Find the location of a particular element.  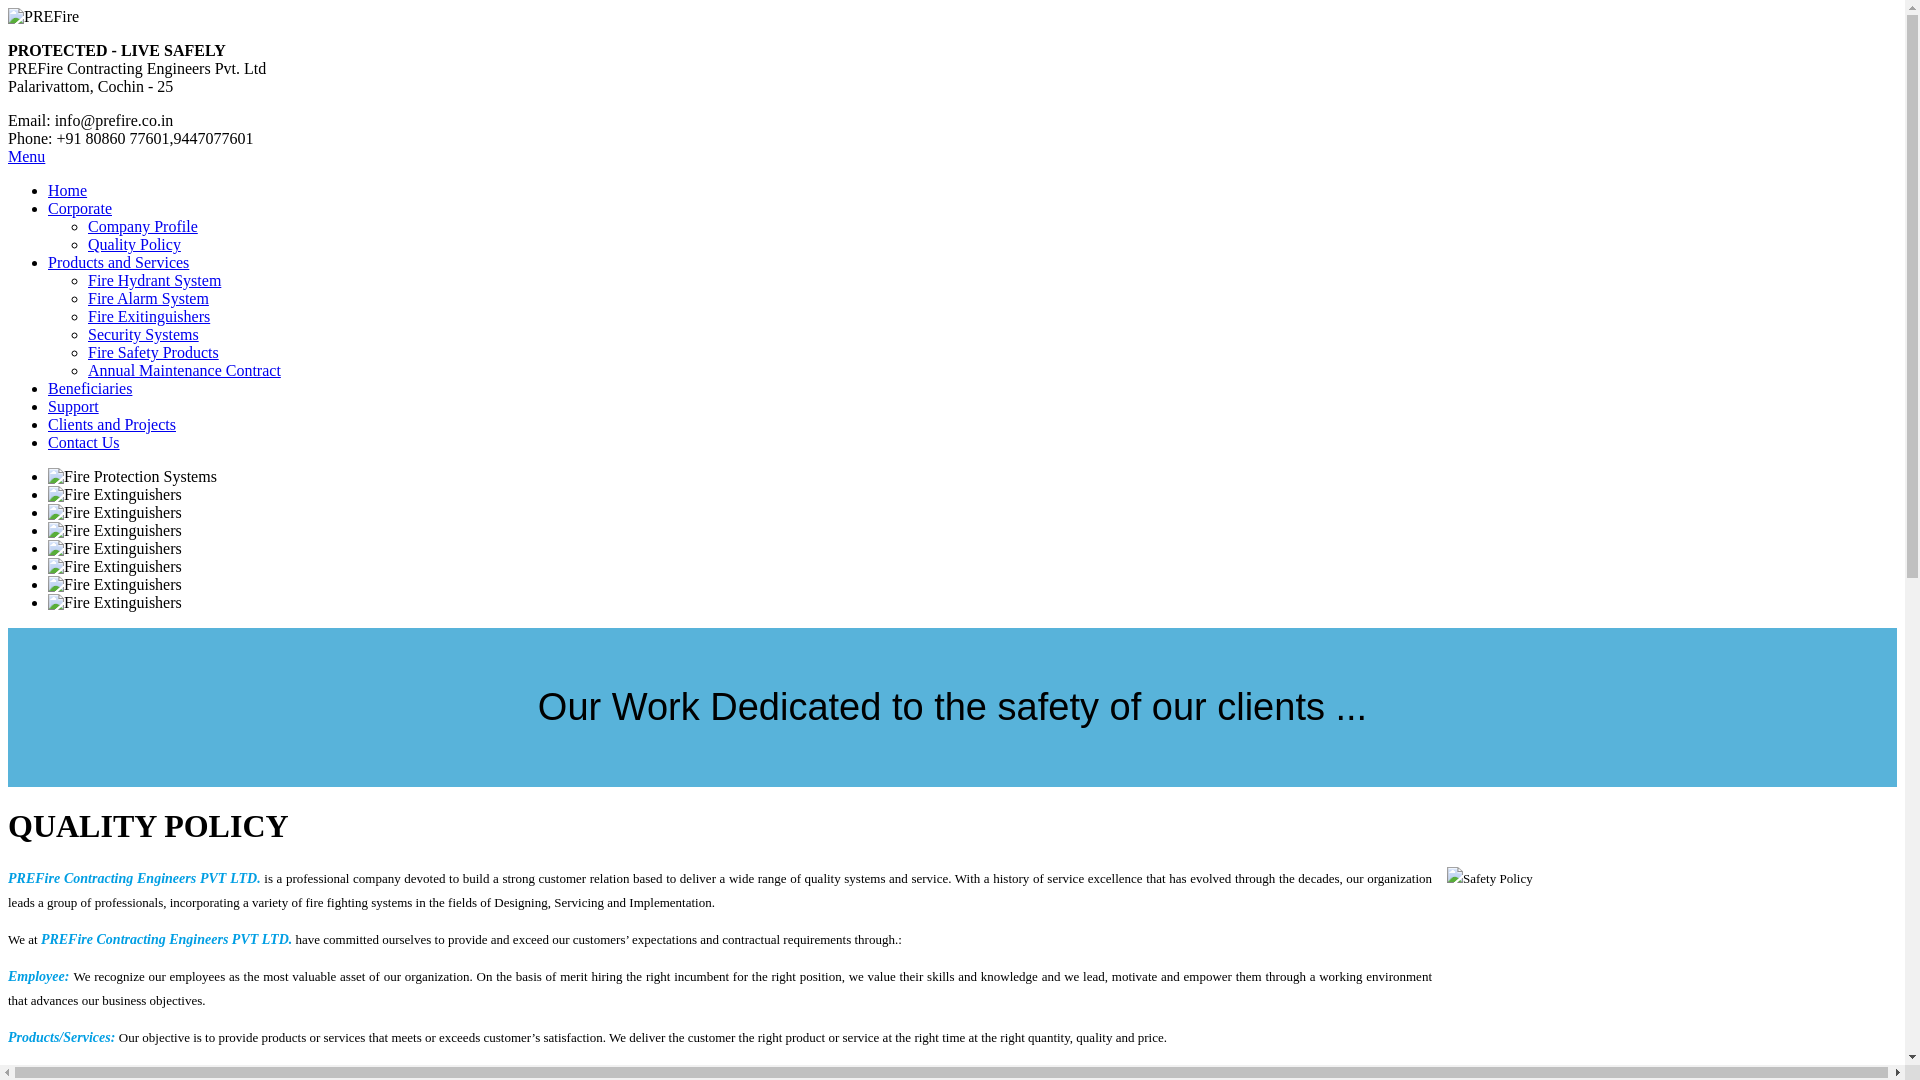

Menu is located at coordinates (26, 156).